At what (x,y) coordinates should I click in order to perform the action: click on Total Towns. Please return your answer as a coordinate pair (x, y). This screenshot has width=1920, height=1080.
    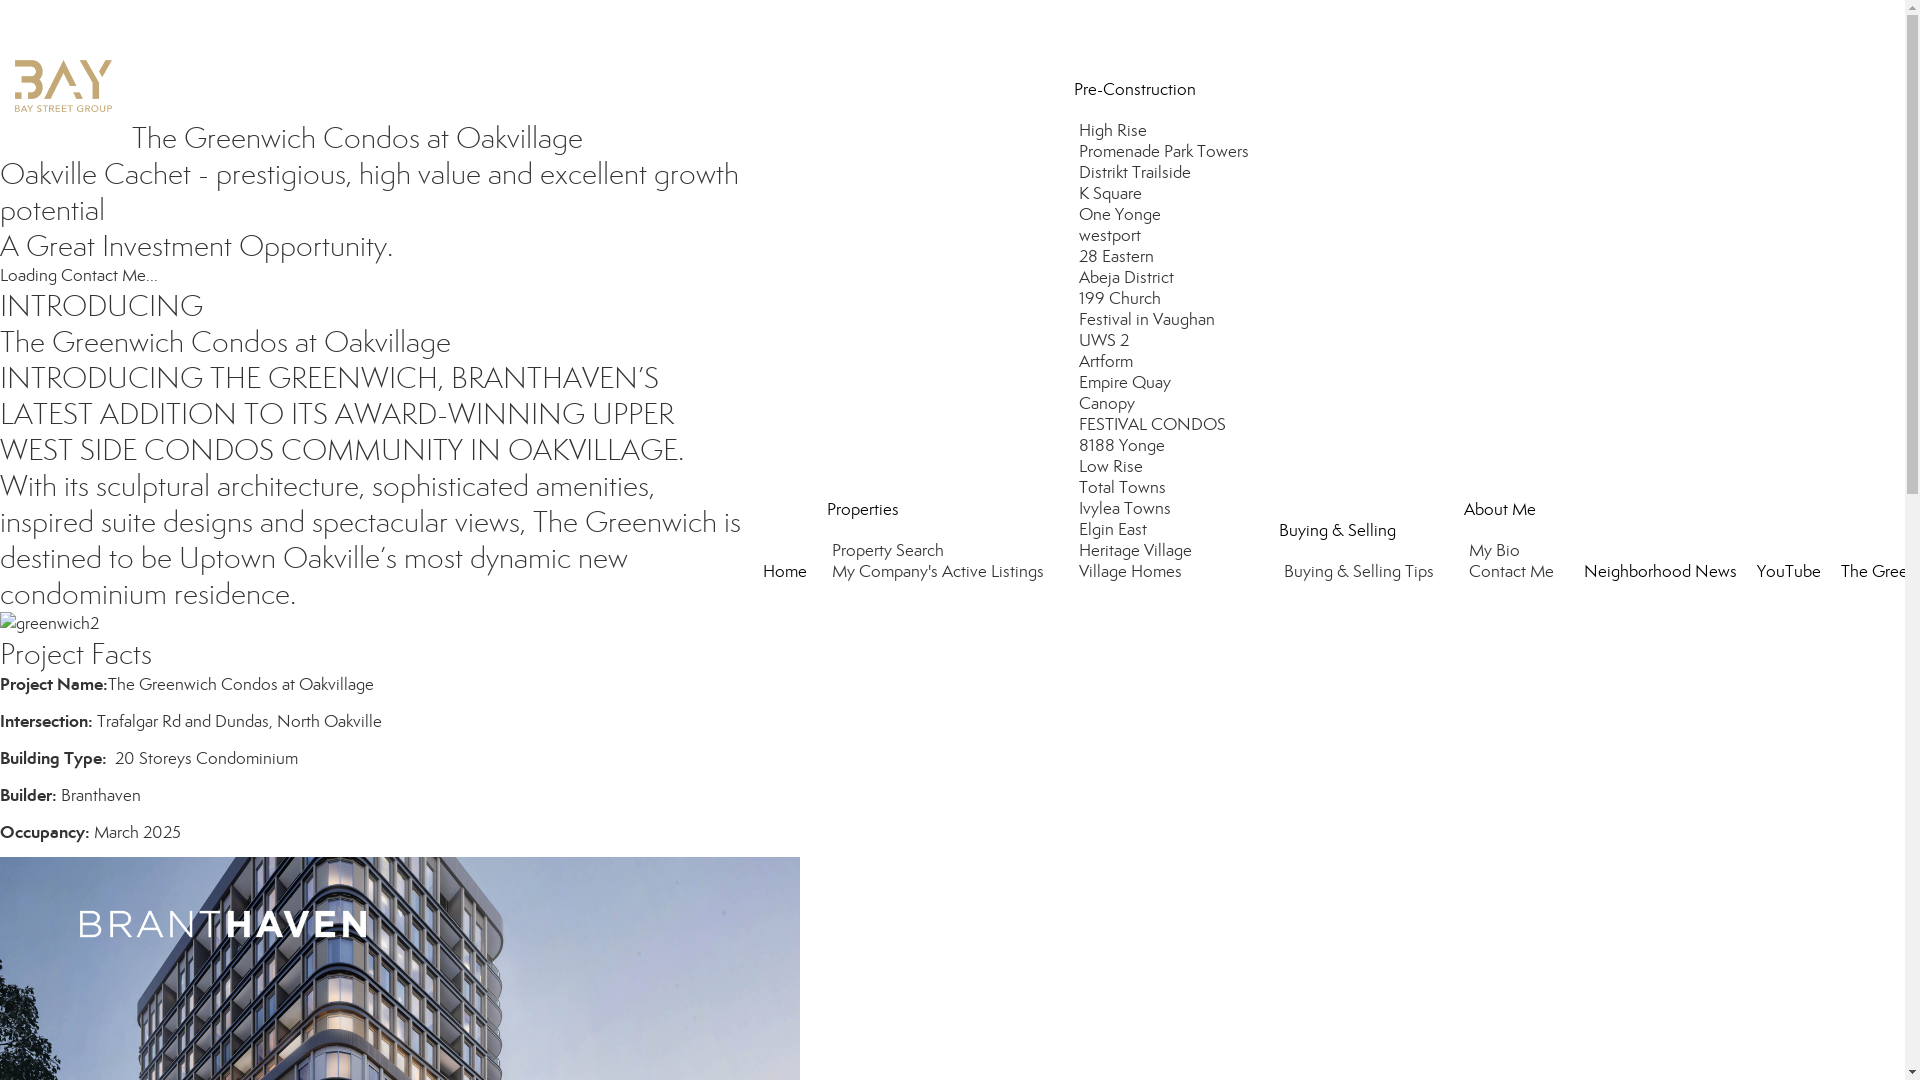
    Looking at the image, I should click on (1125, 488).